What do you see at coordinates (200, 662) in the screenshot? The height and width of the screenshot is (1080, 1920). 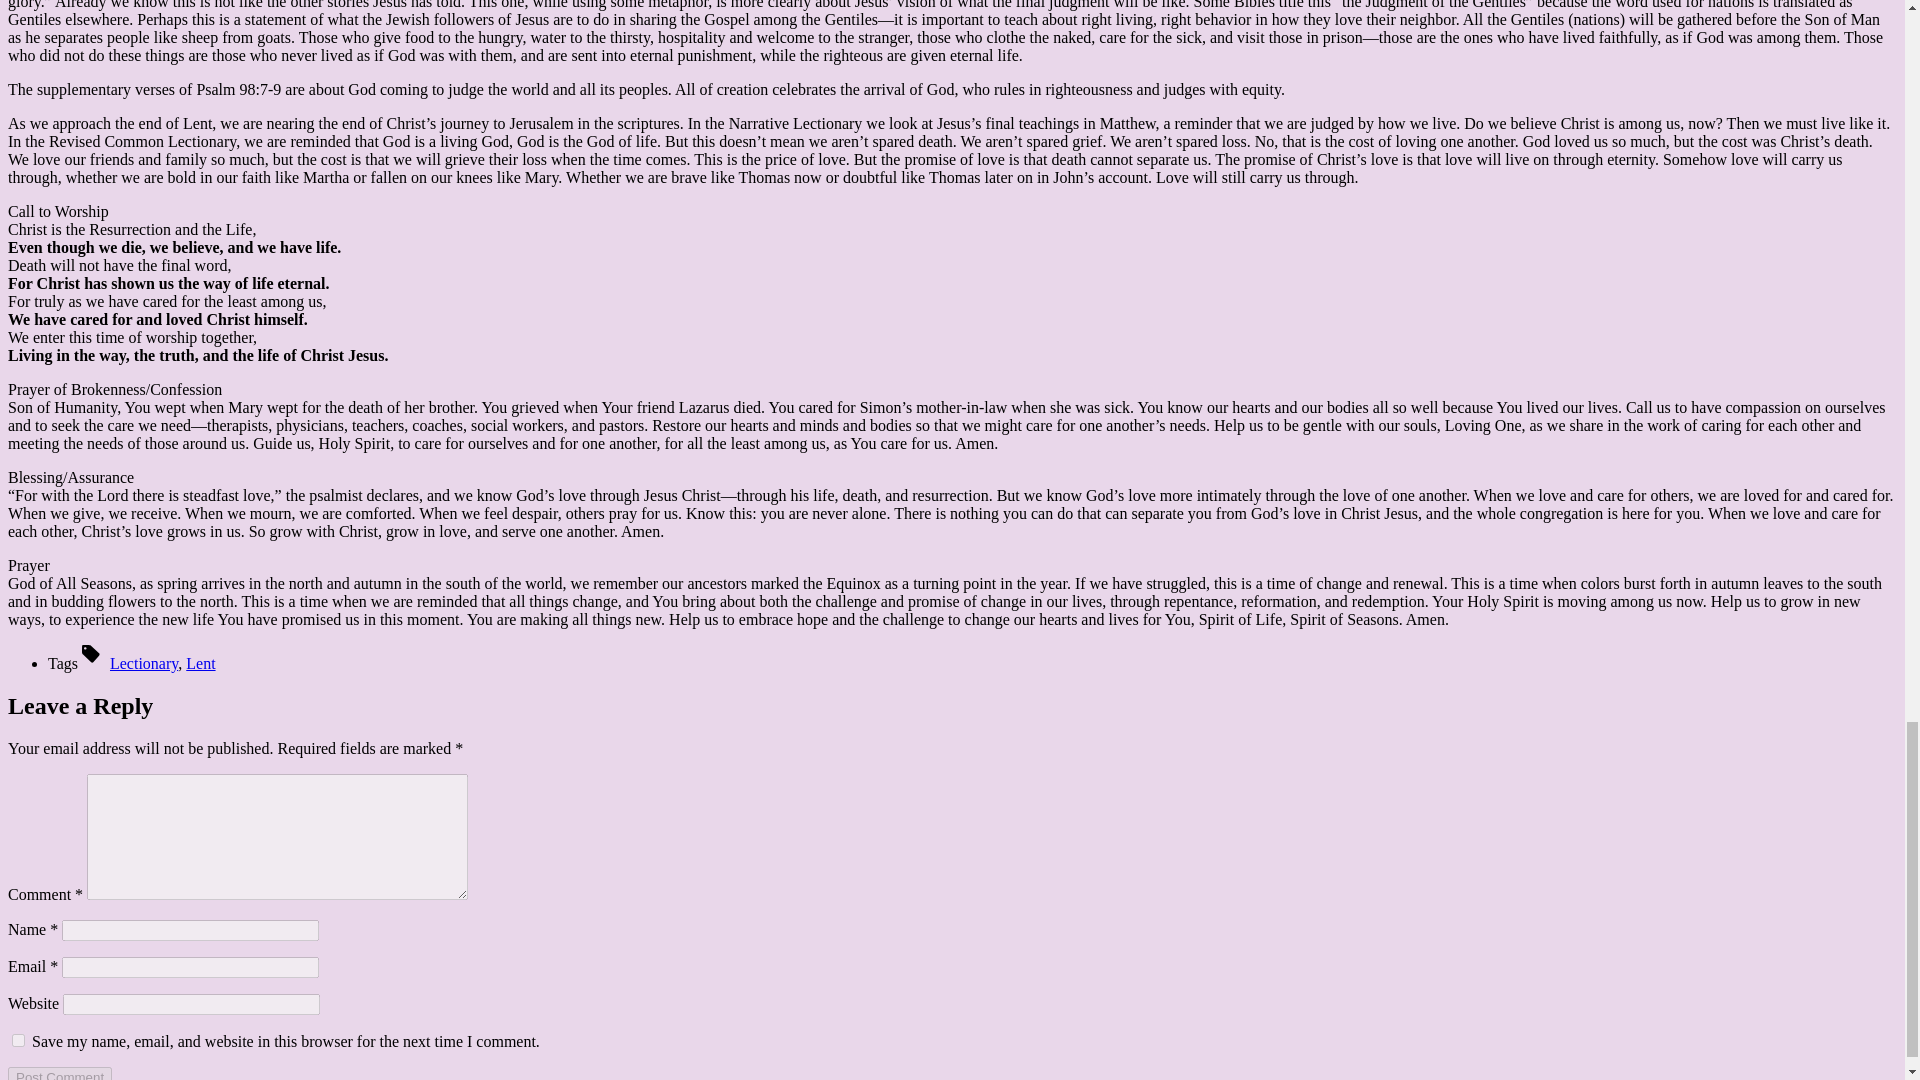 I see `Lent` at bounding box center [200, 662].